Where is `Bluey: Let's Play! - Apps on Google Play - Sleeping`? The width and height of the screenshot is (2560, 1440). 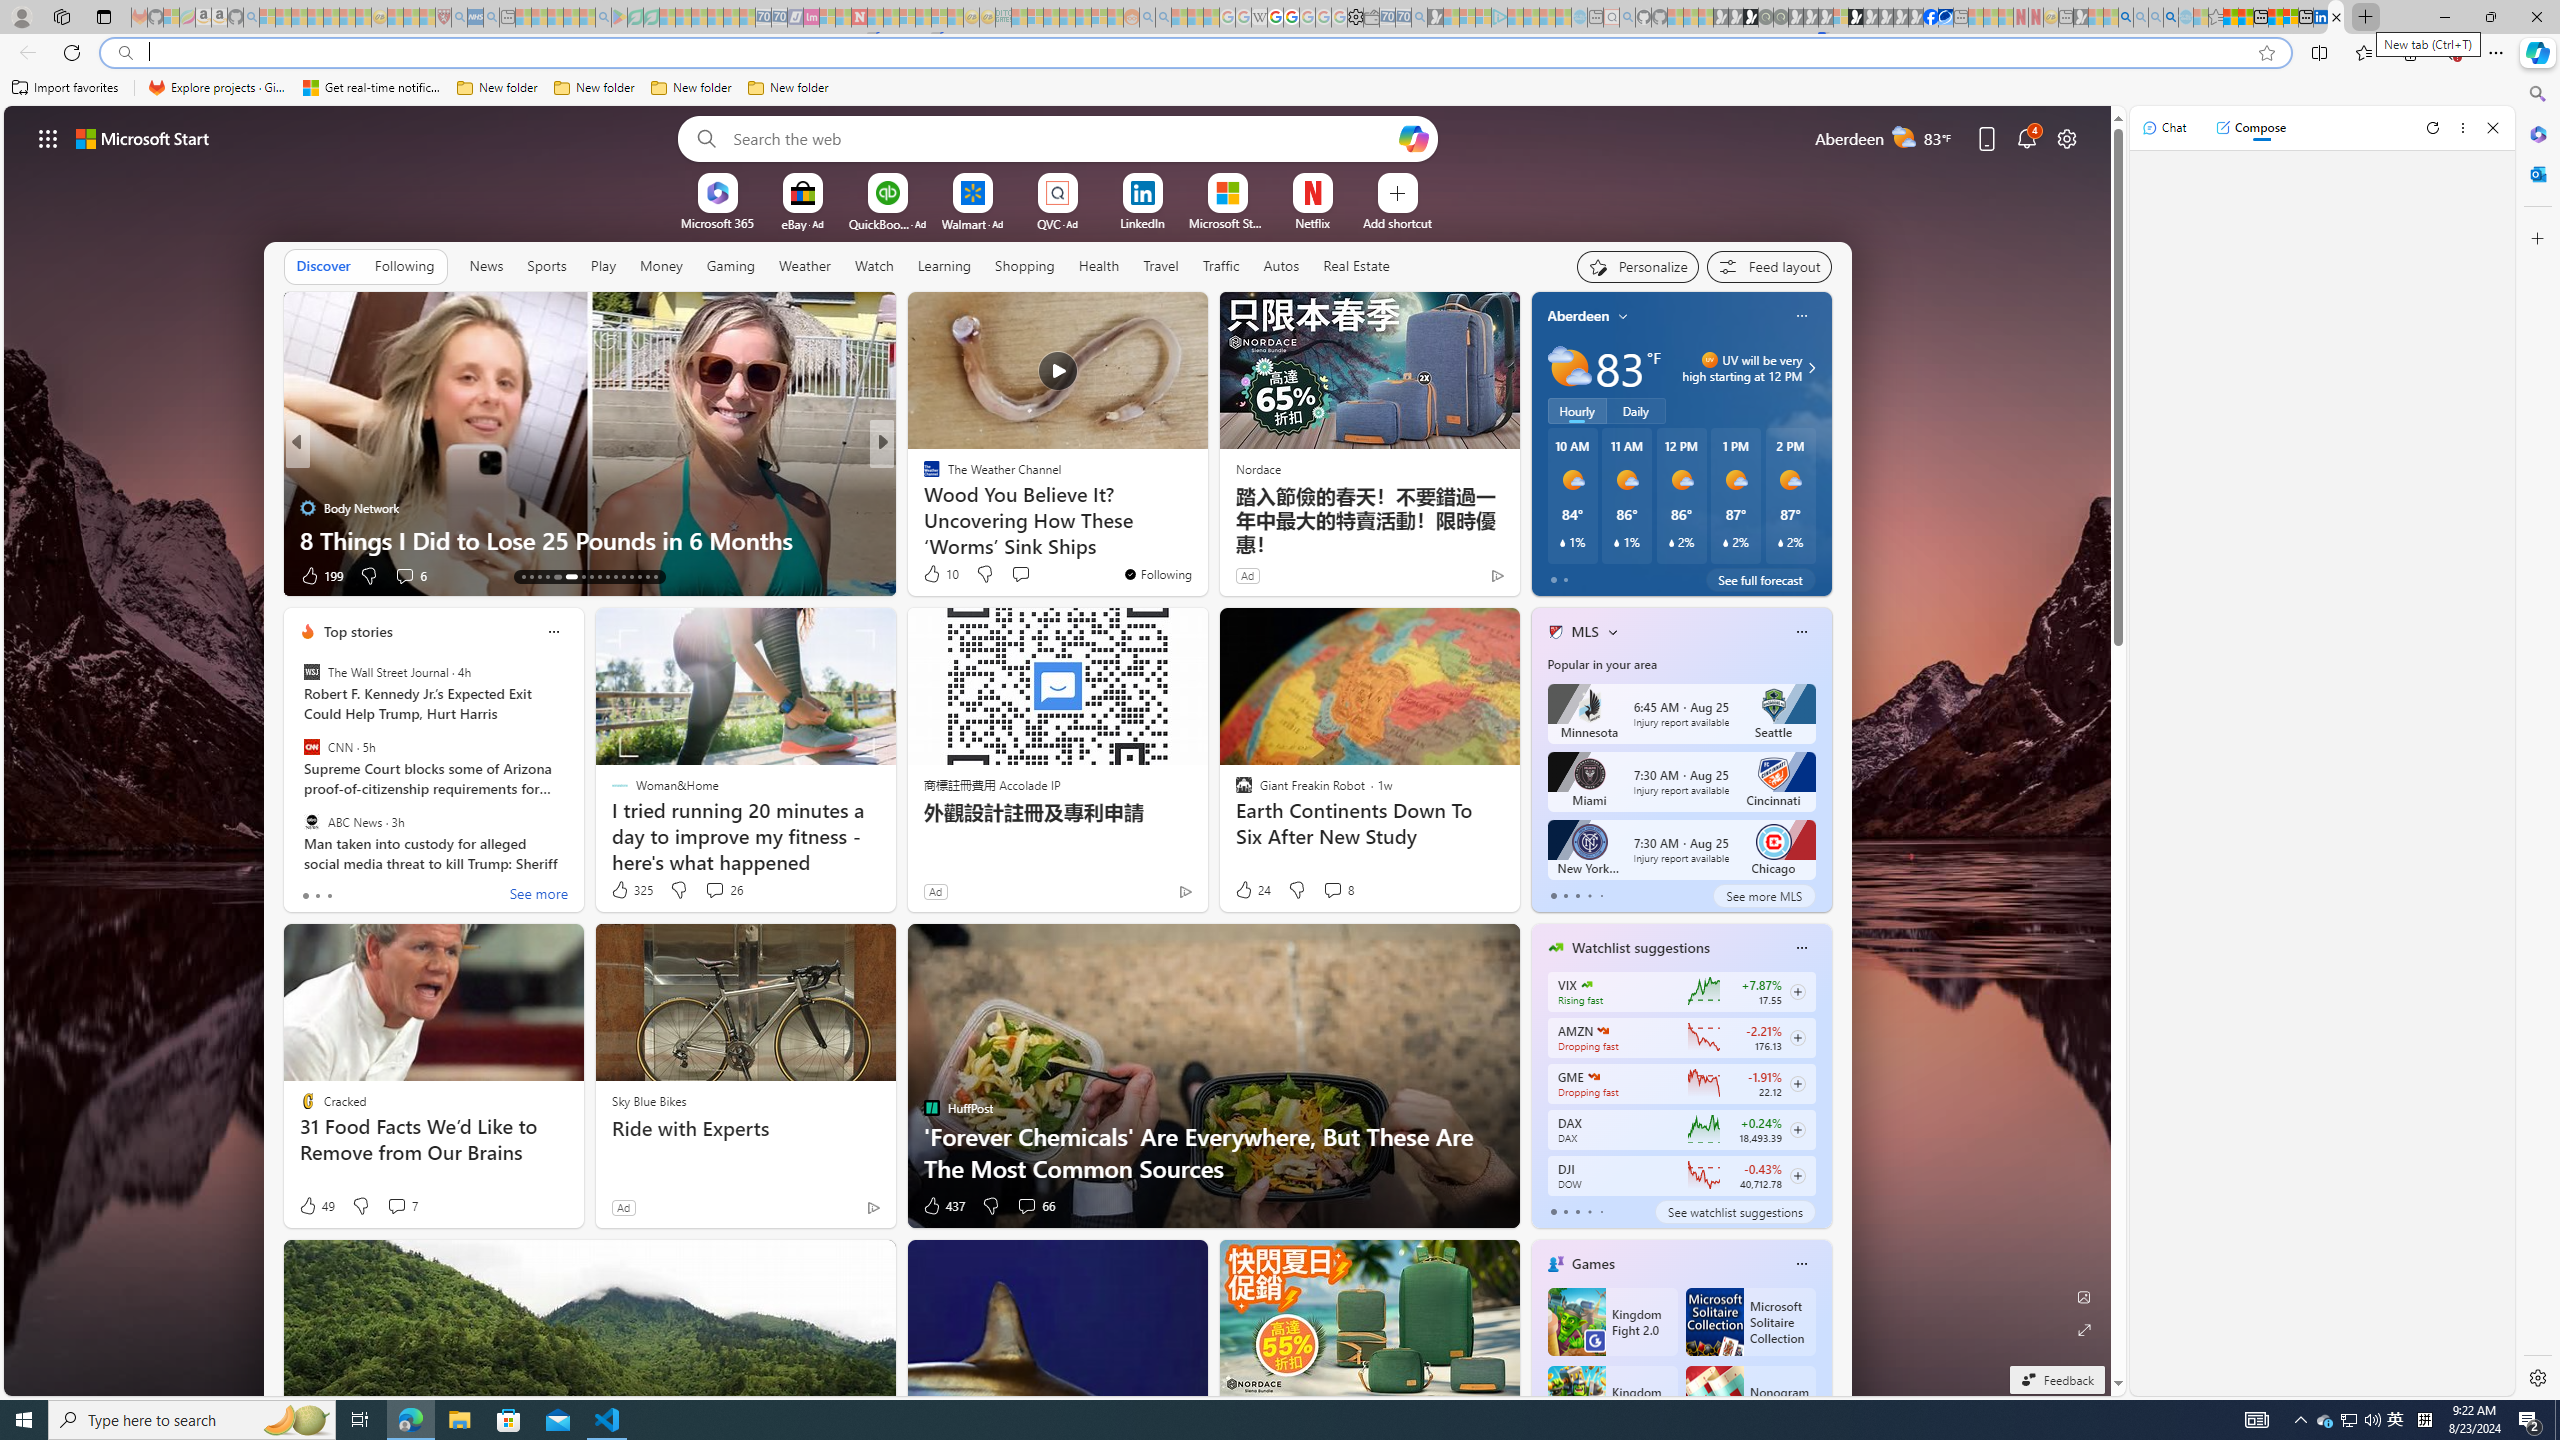
Bluey: Let's Play! - Apps on Google Play - Sleeping is located at coordinates (619, 17).